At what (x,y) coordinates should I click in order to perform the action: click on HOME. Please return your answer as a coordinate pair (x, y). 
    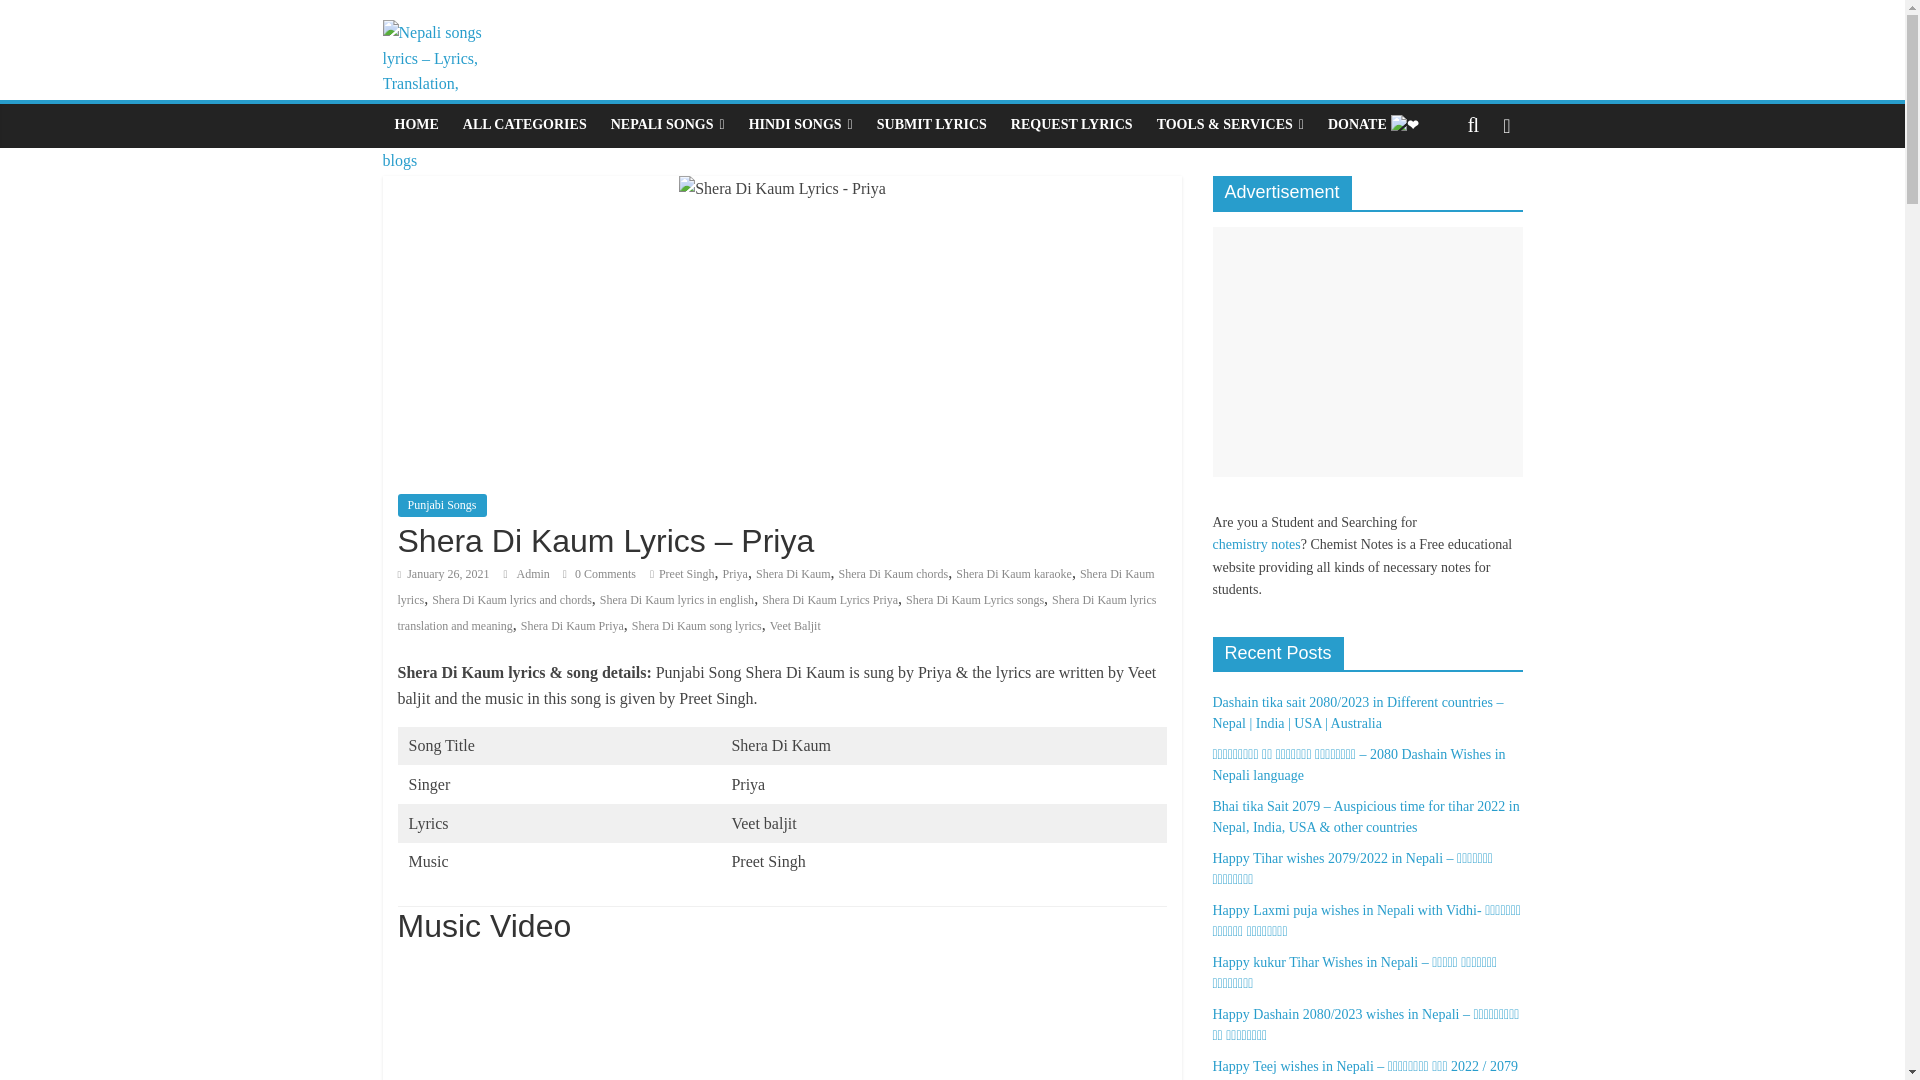
    Looking at the image, I should click on (416, 124).